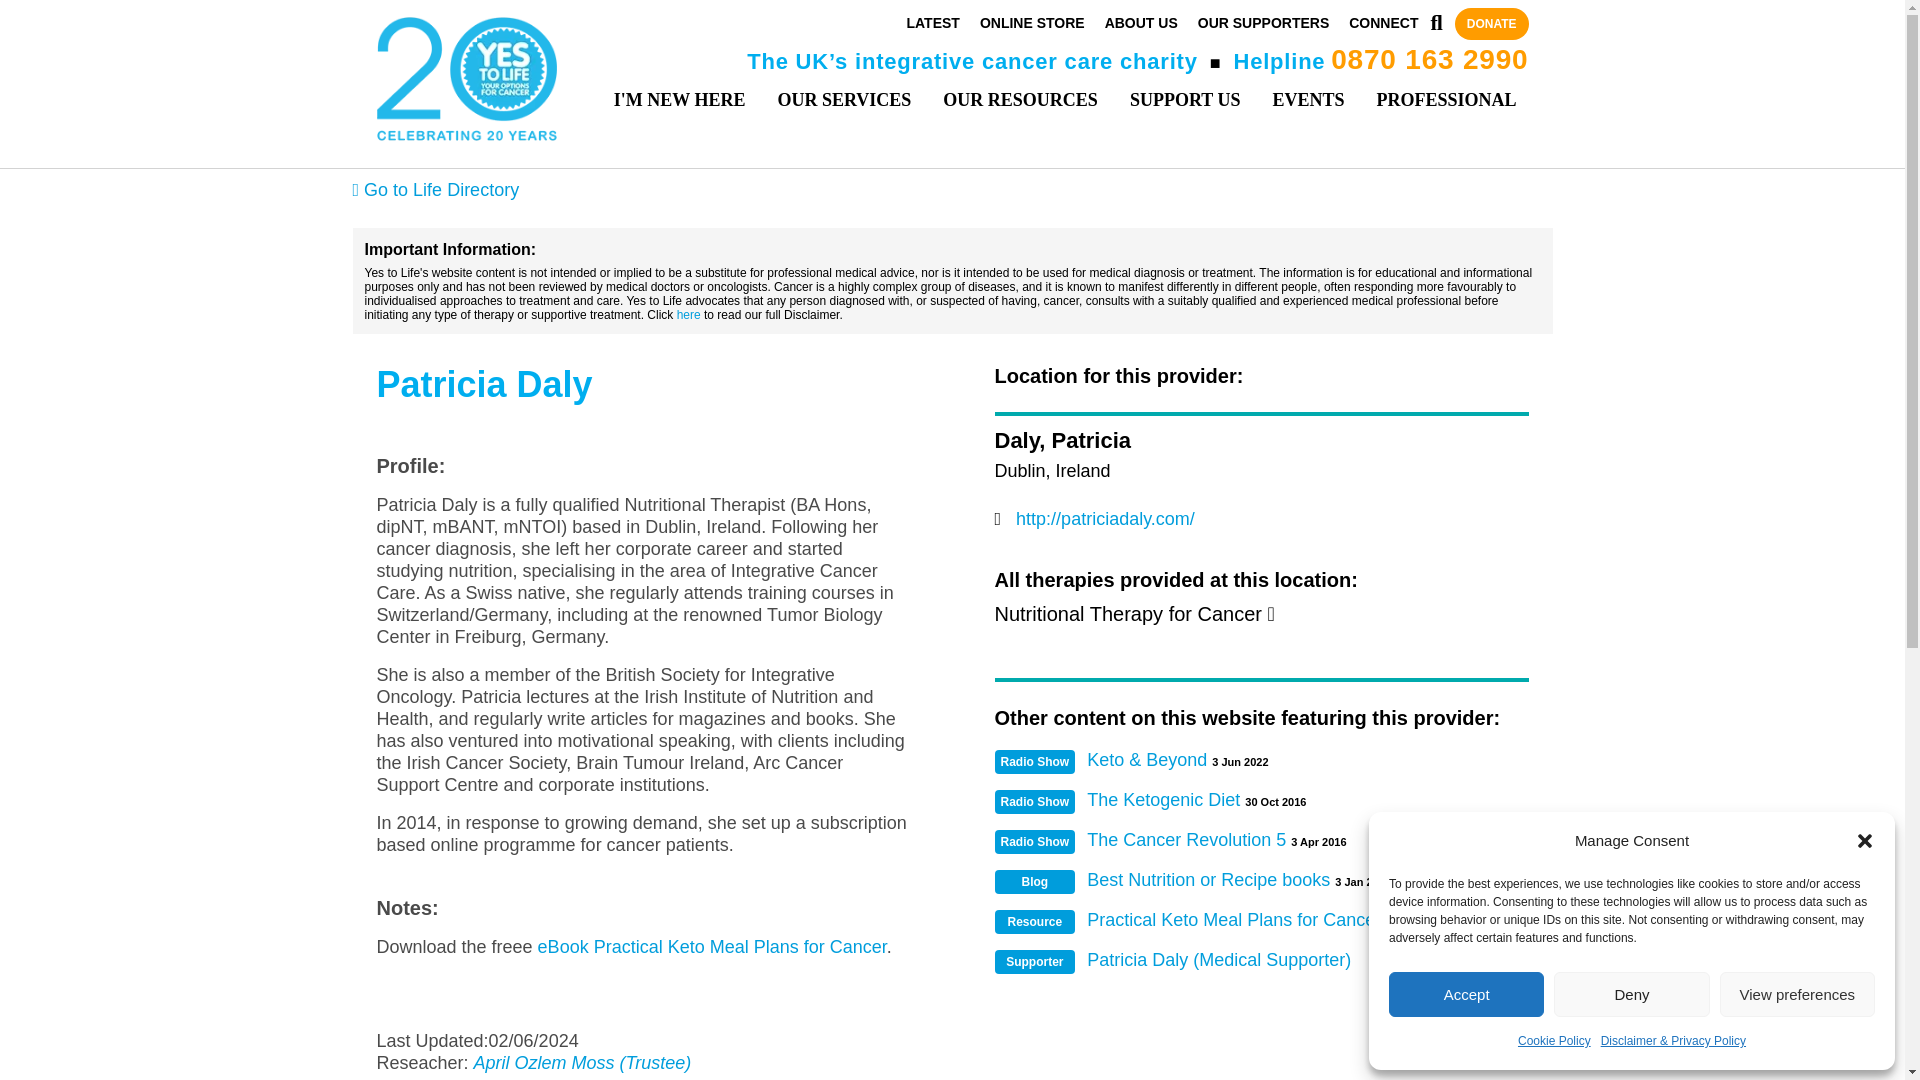 The image size is (1920, 1080). I want to click on DONATE, so click(1491, 24).